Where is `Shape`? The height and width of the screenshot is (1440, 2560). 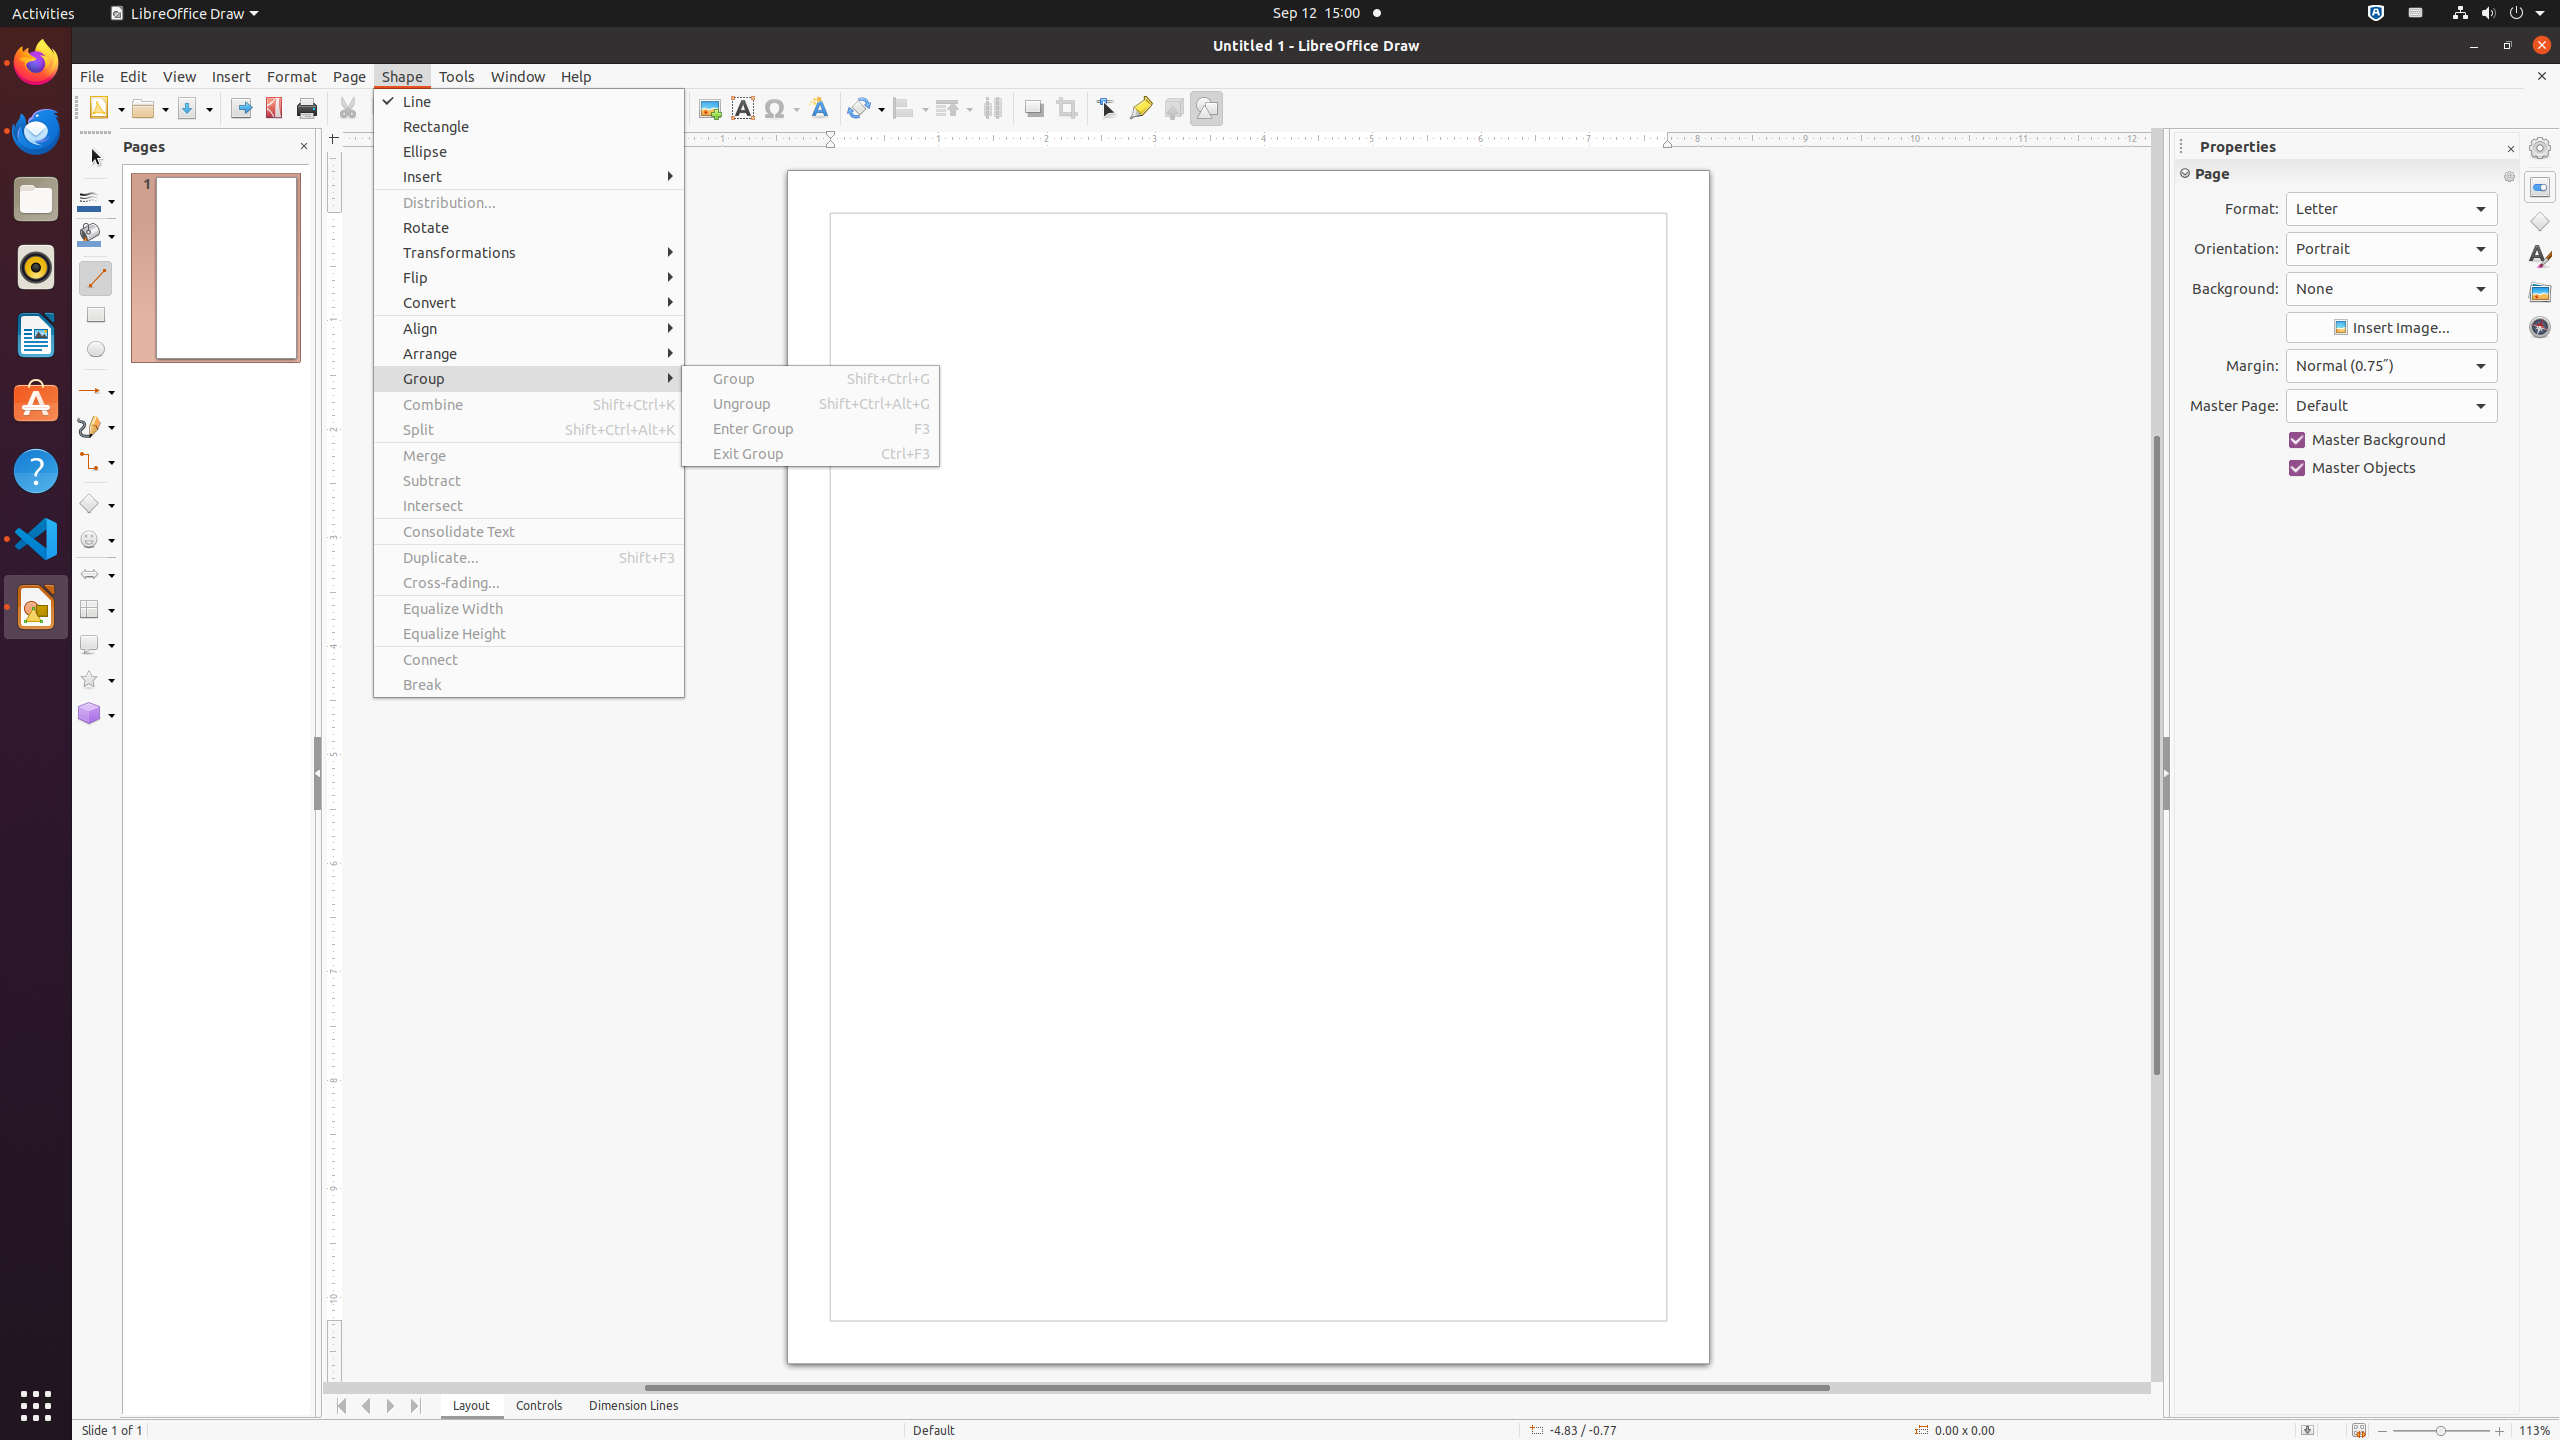
Shape is located at coordinates (402, 76).